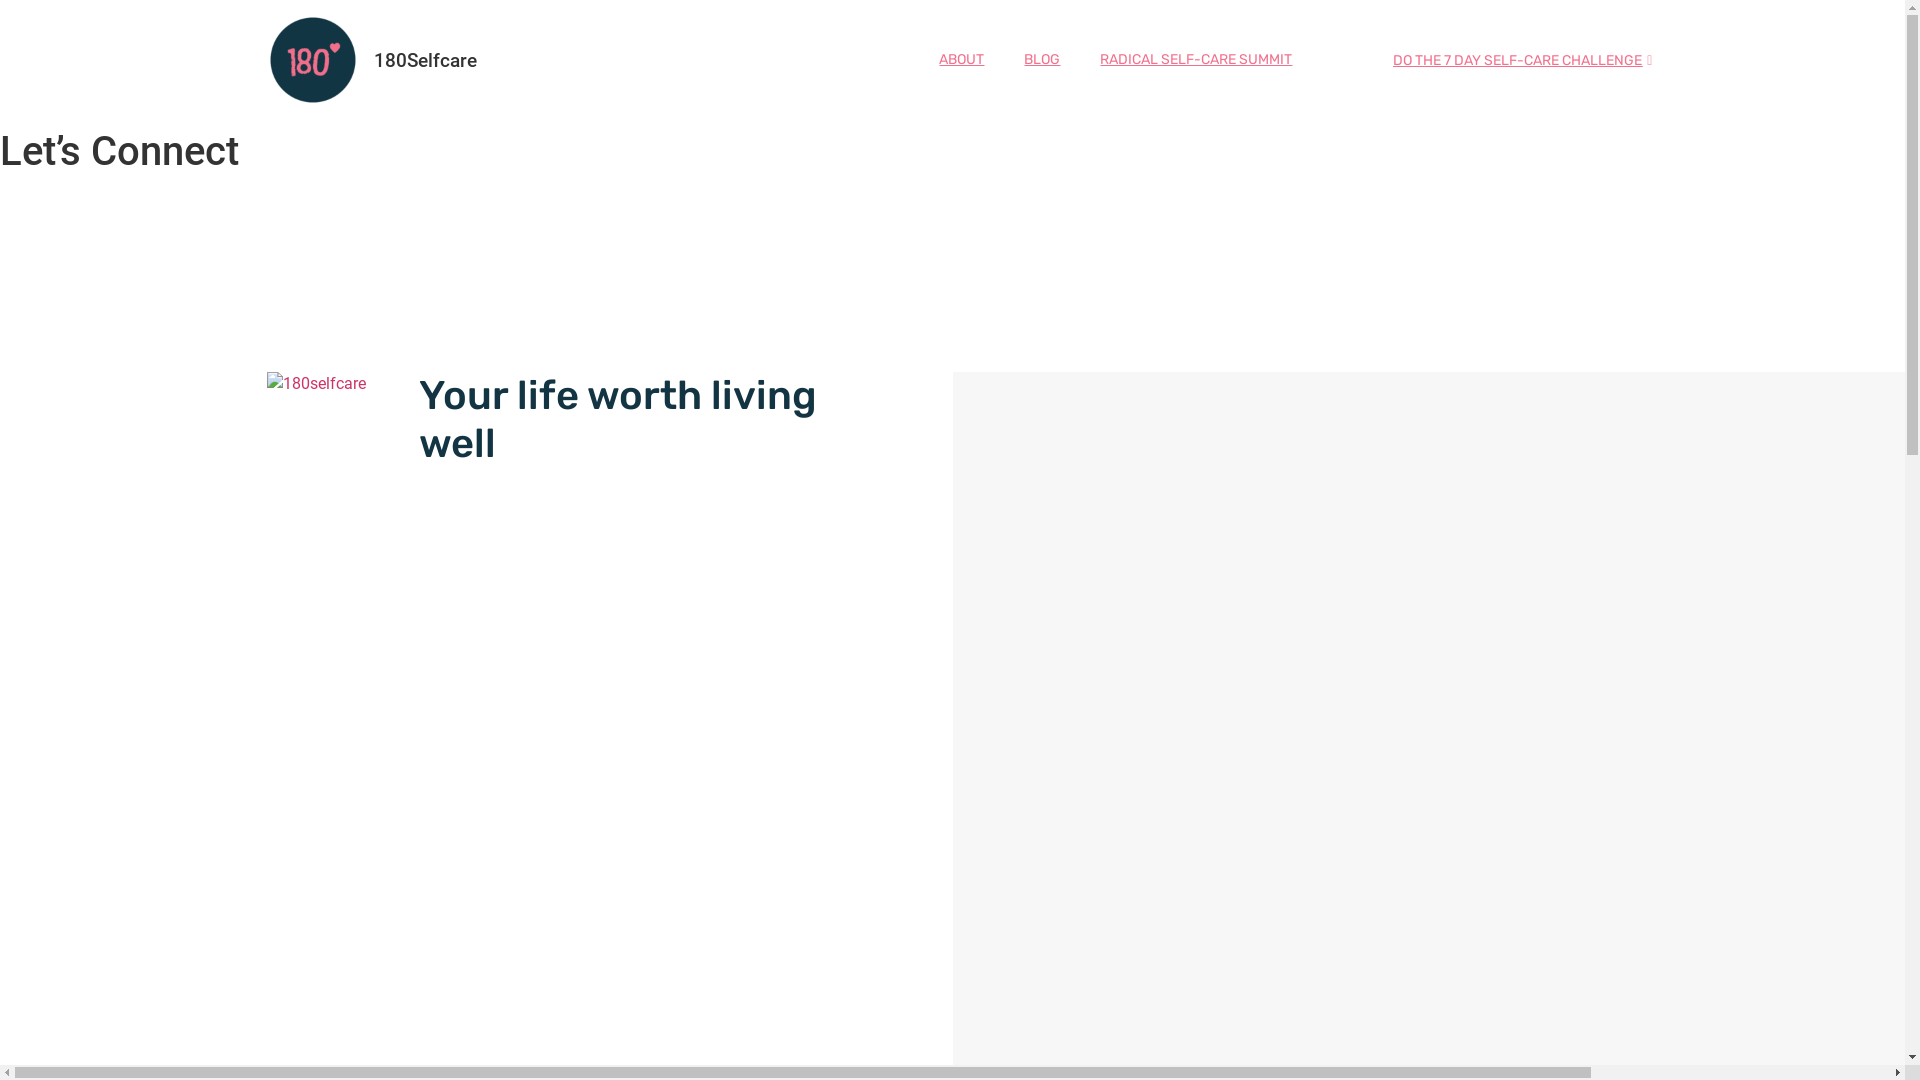 This screenshot has height=1080, width=1920. I want to click on ABOUT, so click(961, 60).